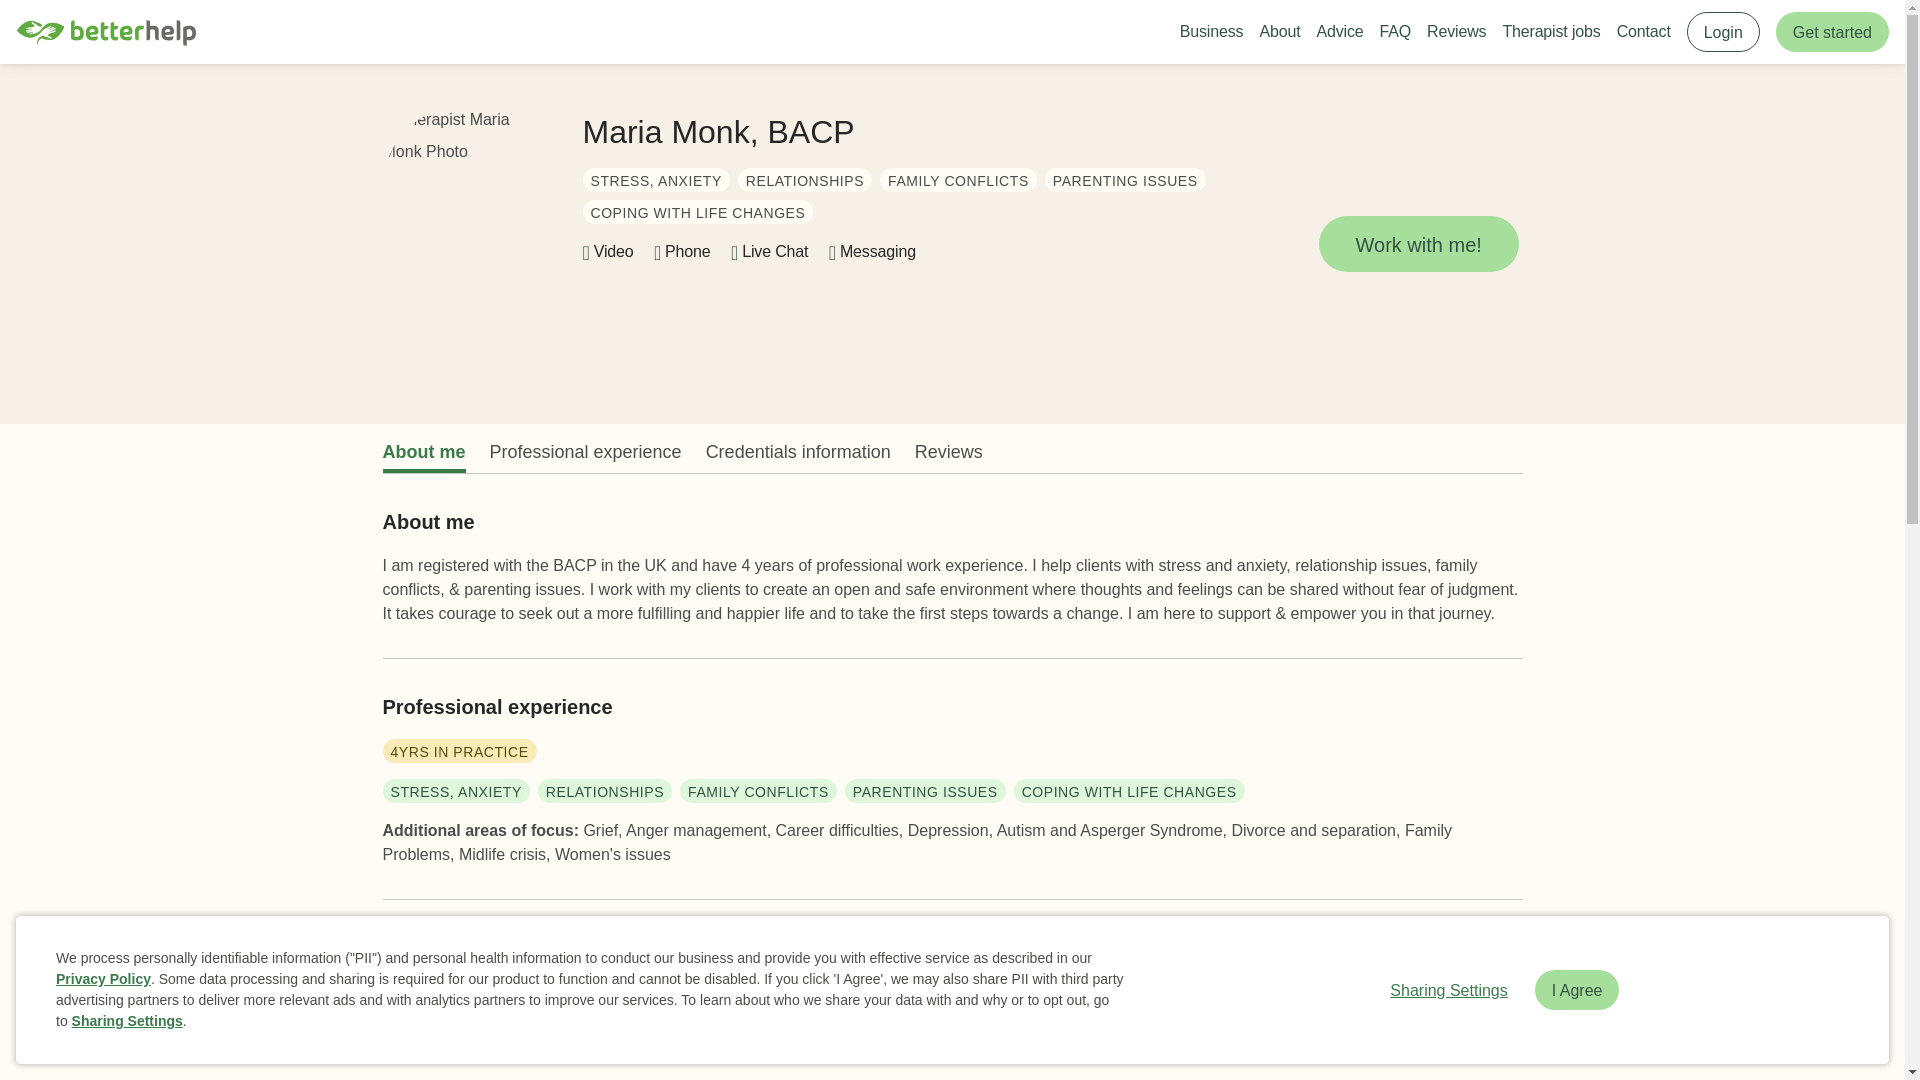 The width and height of the screenshot is (1920, 1080). Describe the element at coordinates (127, 1021) in the screenshot. I see `Sharing Settings` at that location.